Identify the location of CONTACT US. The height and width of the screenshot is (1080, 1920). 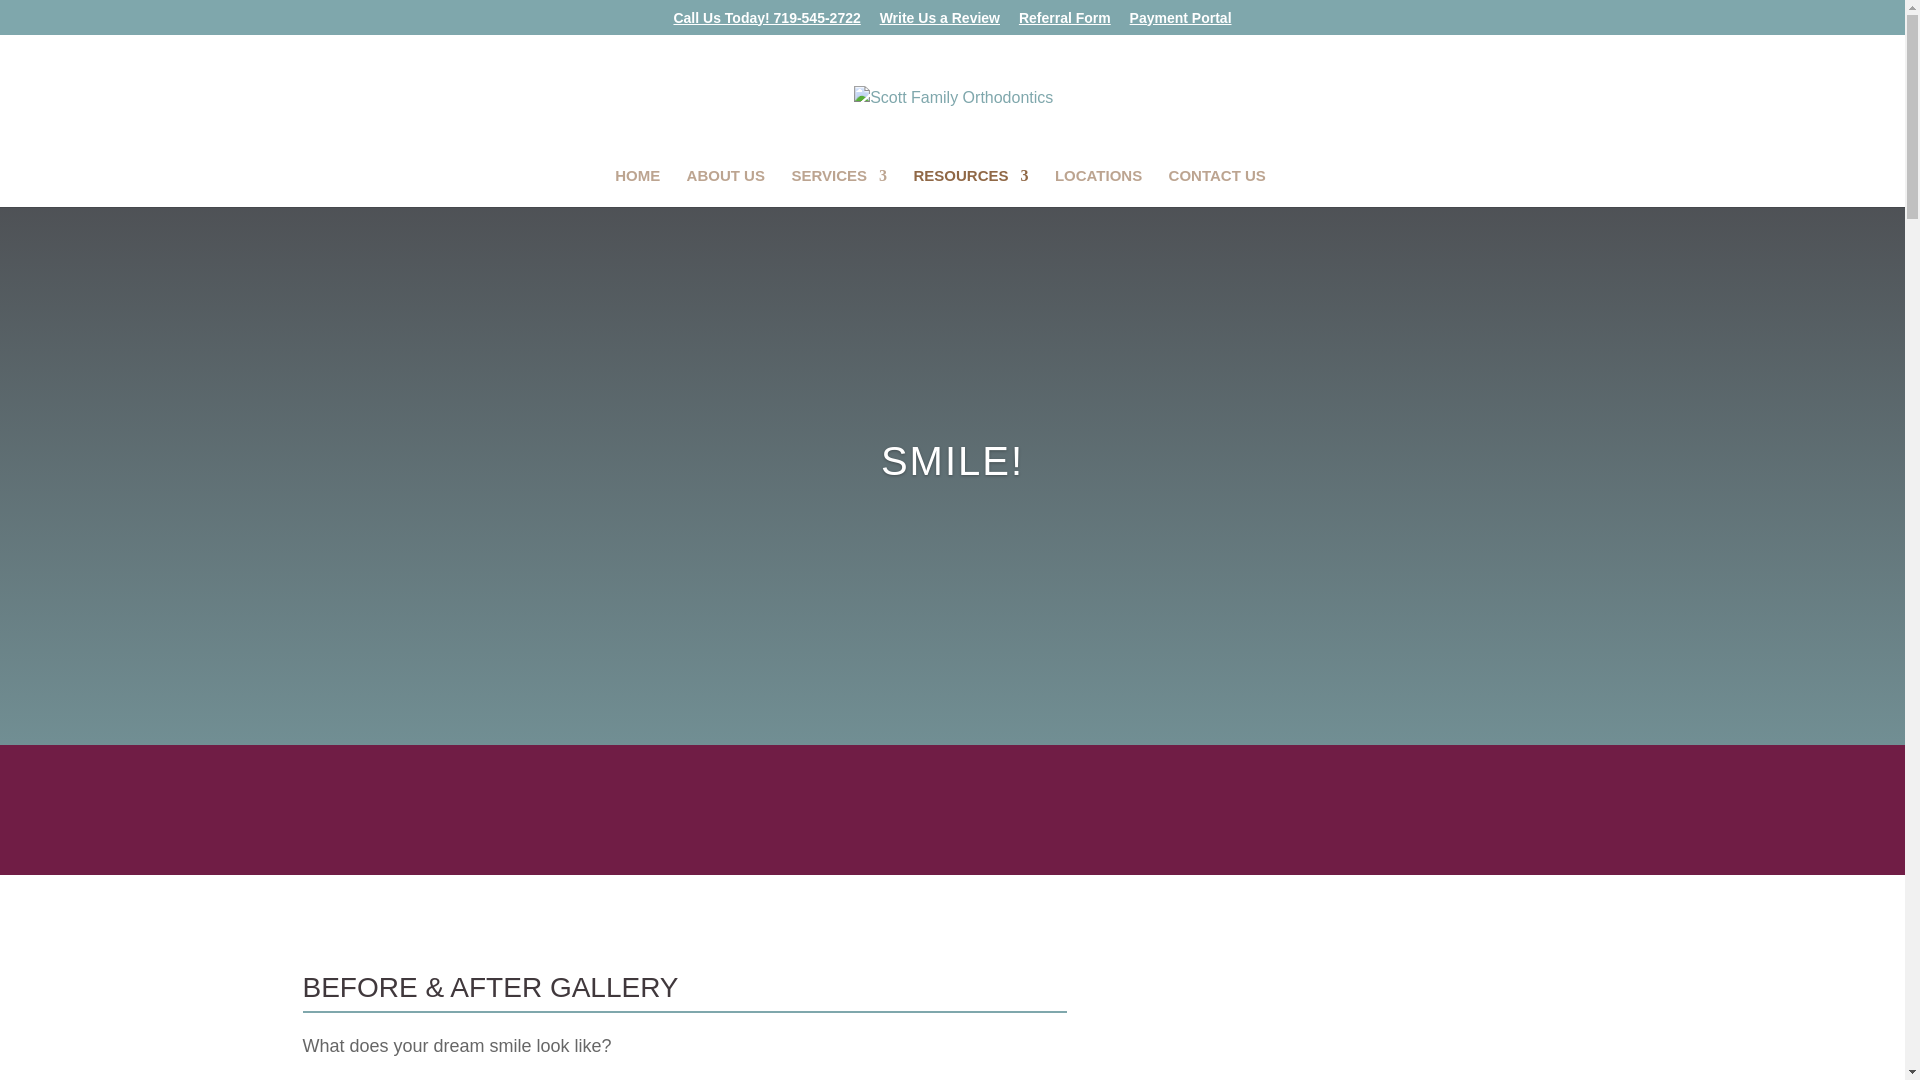
(1217, 188).